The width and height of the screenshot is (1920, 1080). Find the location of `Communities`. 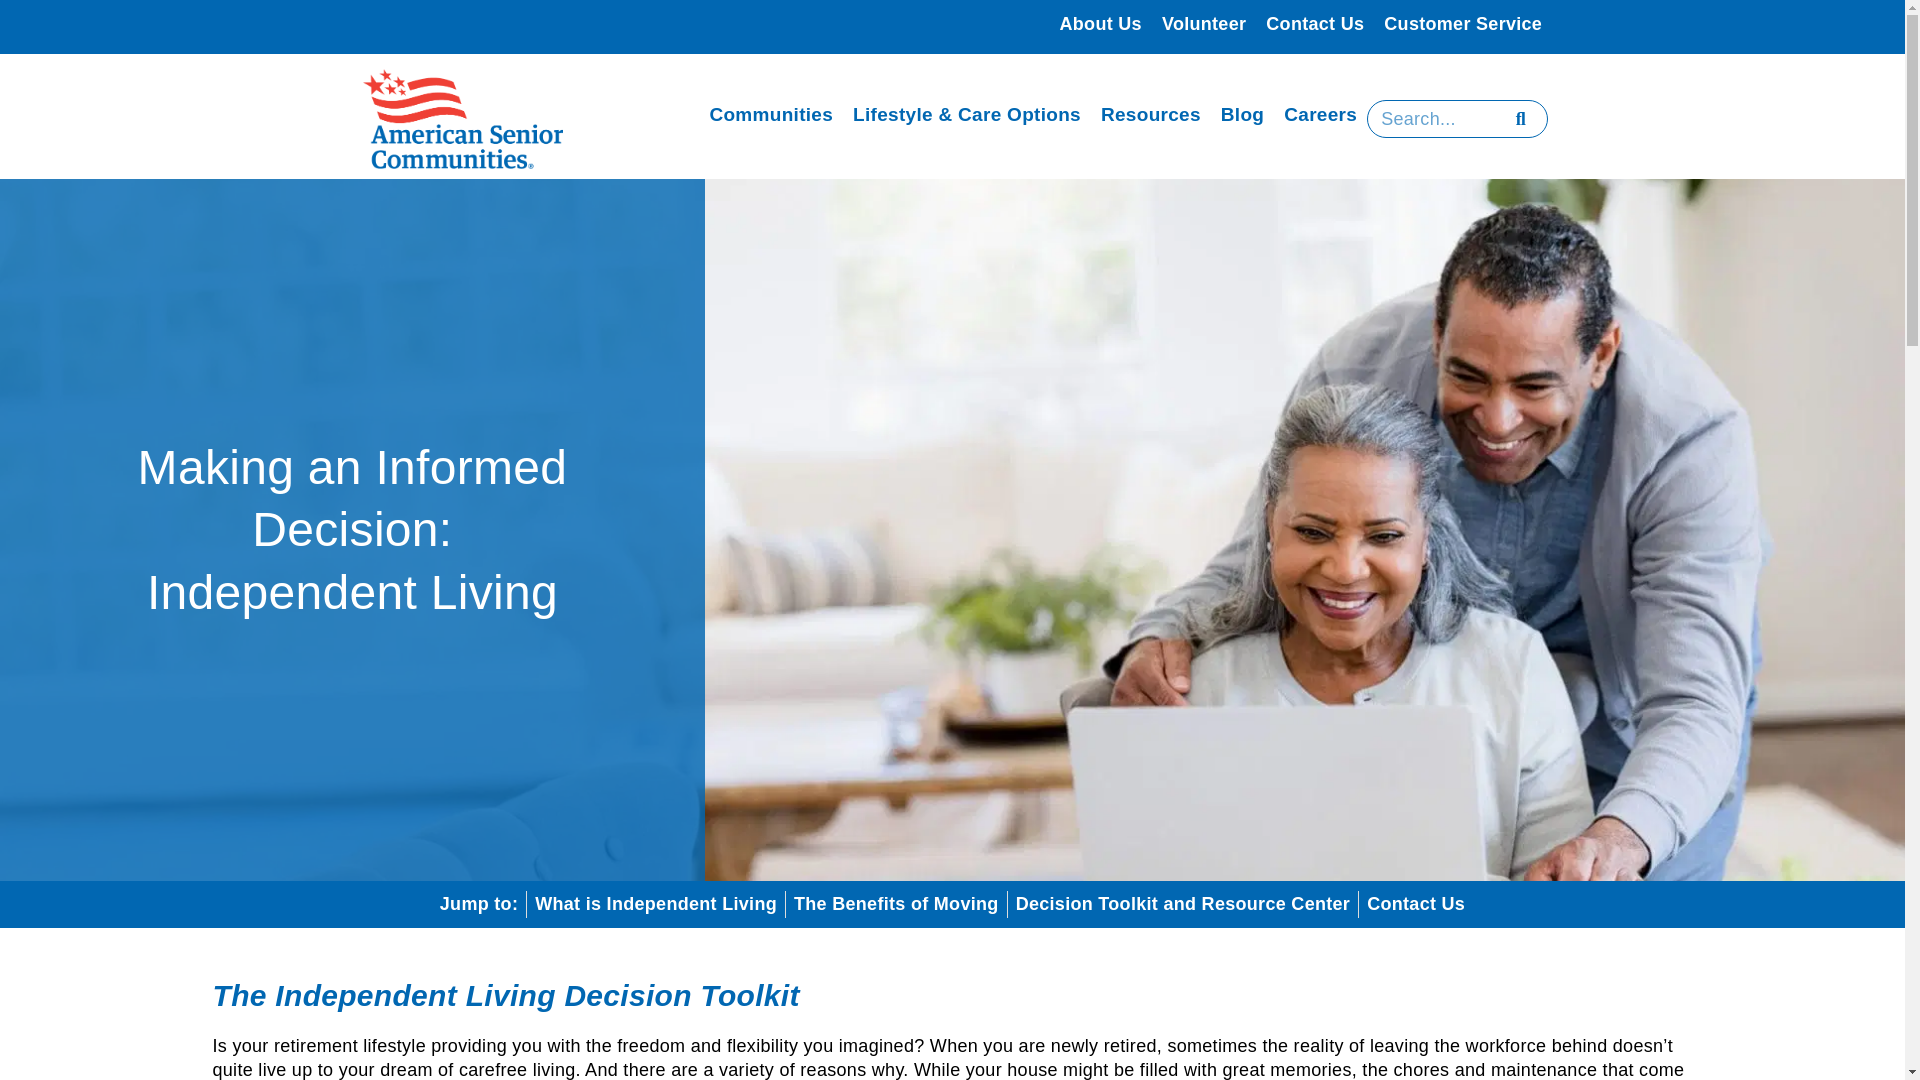

Communities is located at coordinates (770, 115).